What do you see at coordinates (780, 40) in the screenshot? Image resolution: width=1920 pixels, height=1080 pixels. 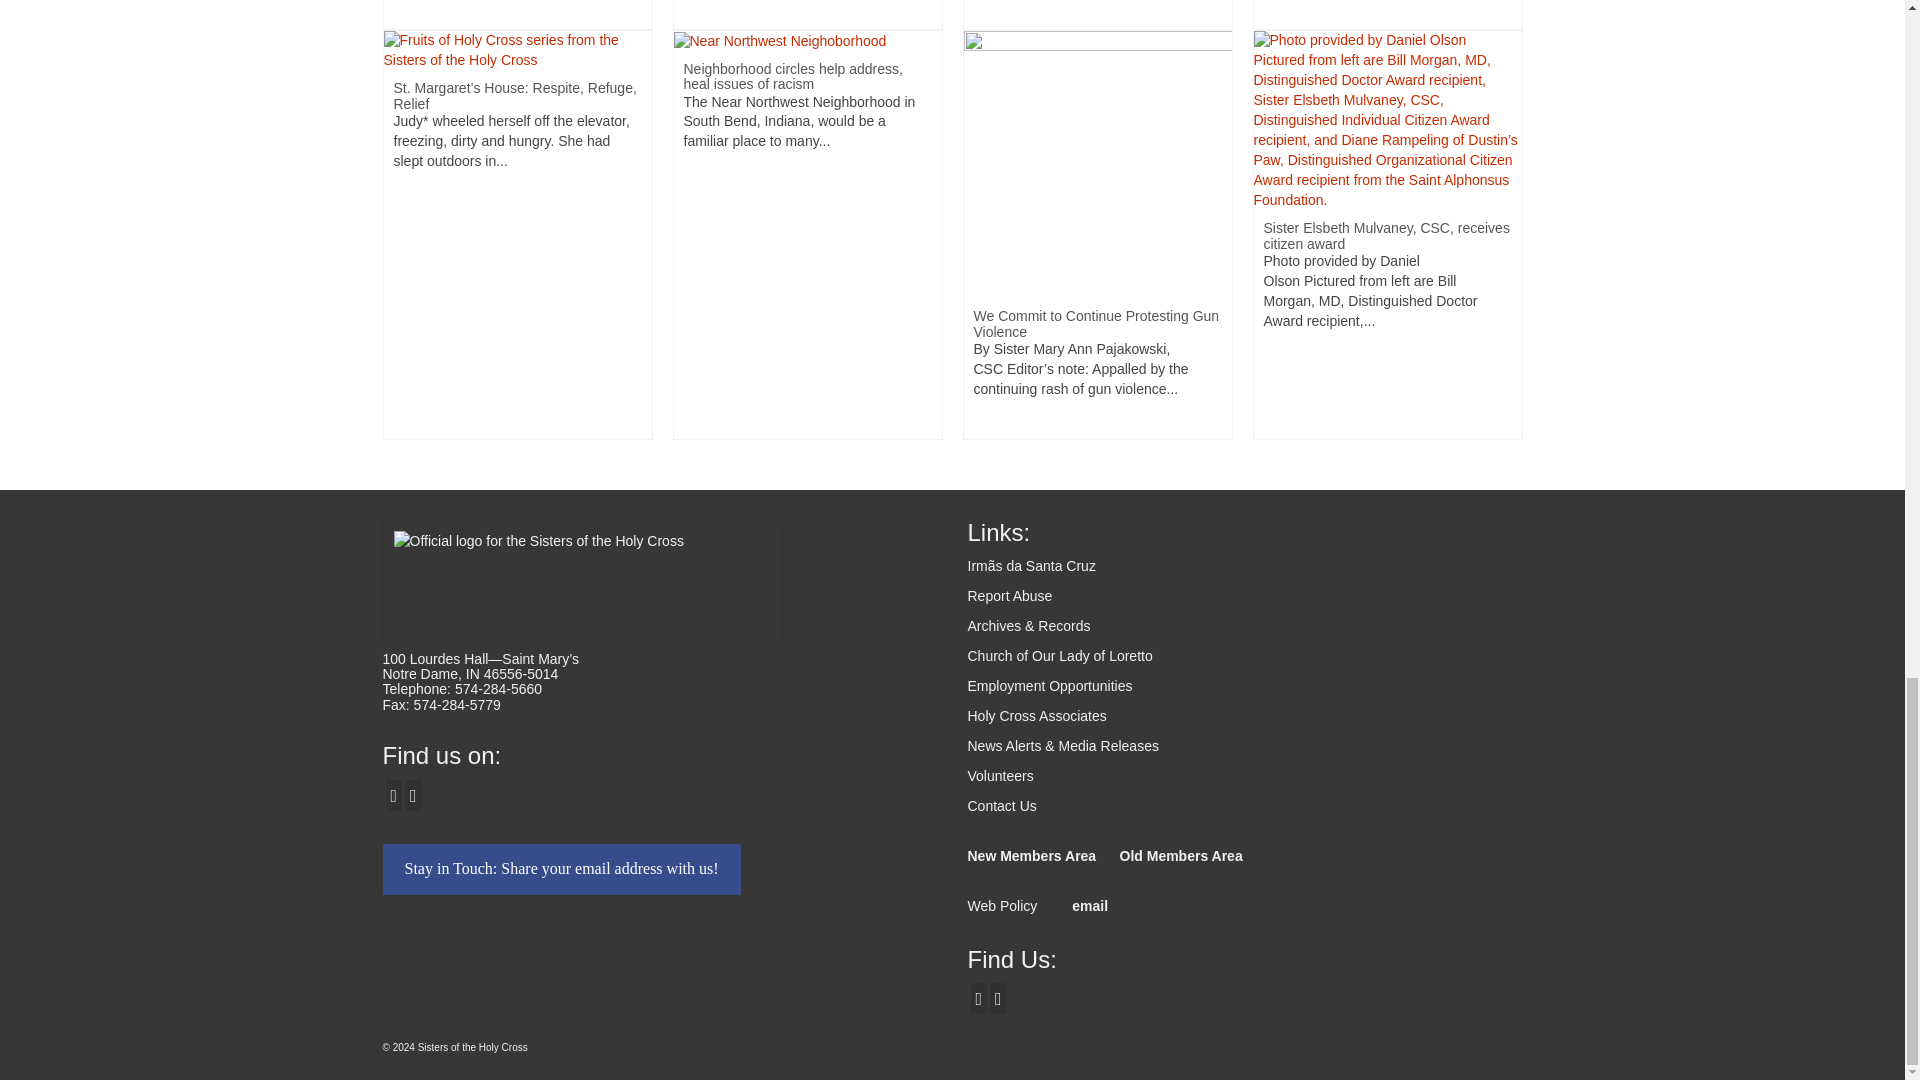 I see `Neighborhood circles help address, heal issues of racism` at bounding box center [780, 40].